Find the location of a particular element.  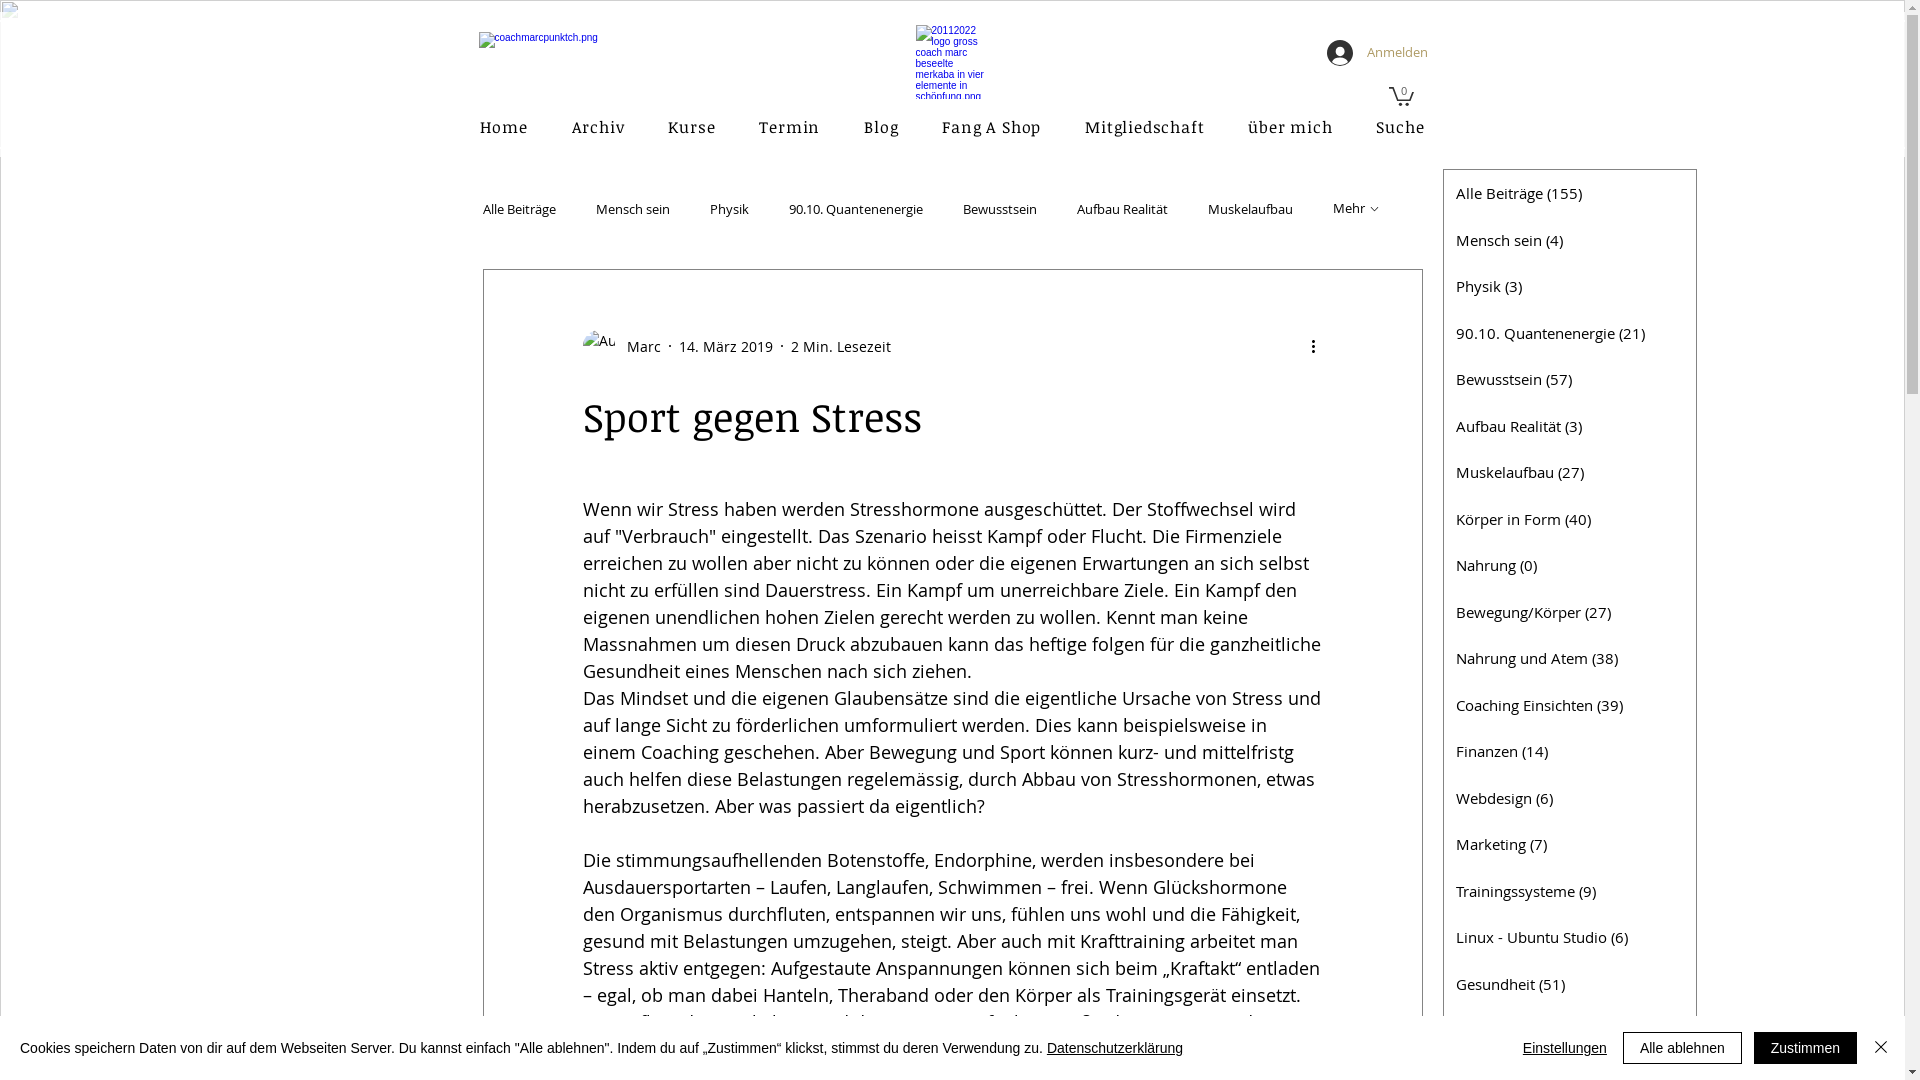

Suche is located at coordinates (1400, 127).